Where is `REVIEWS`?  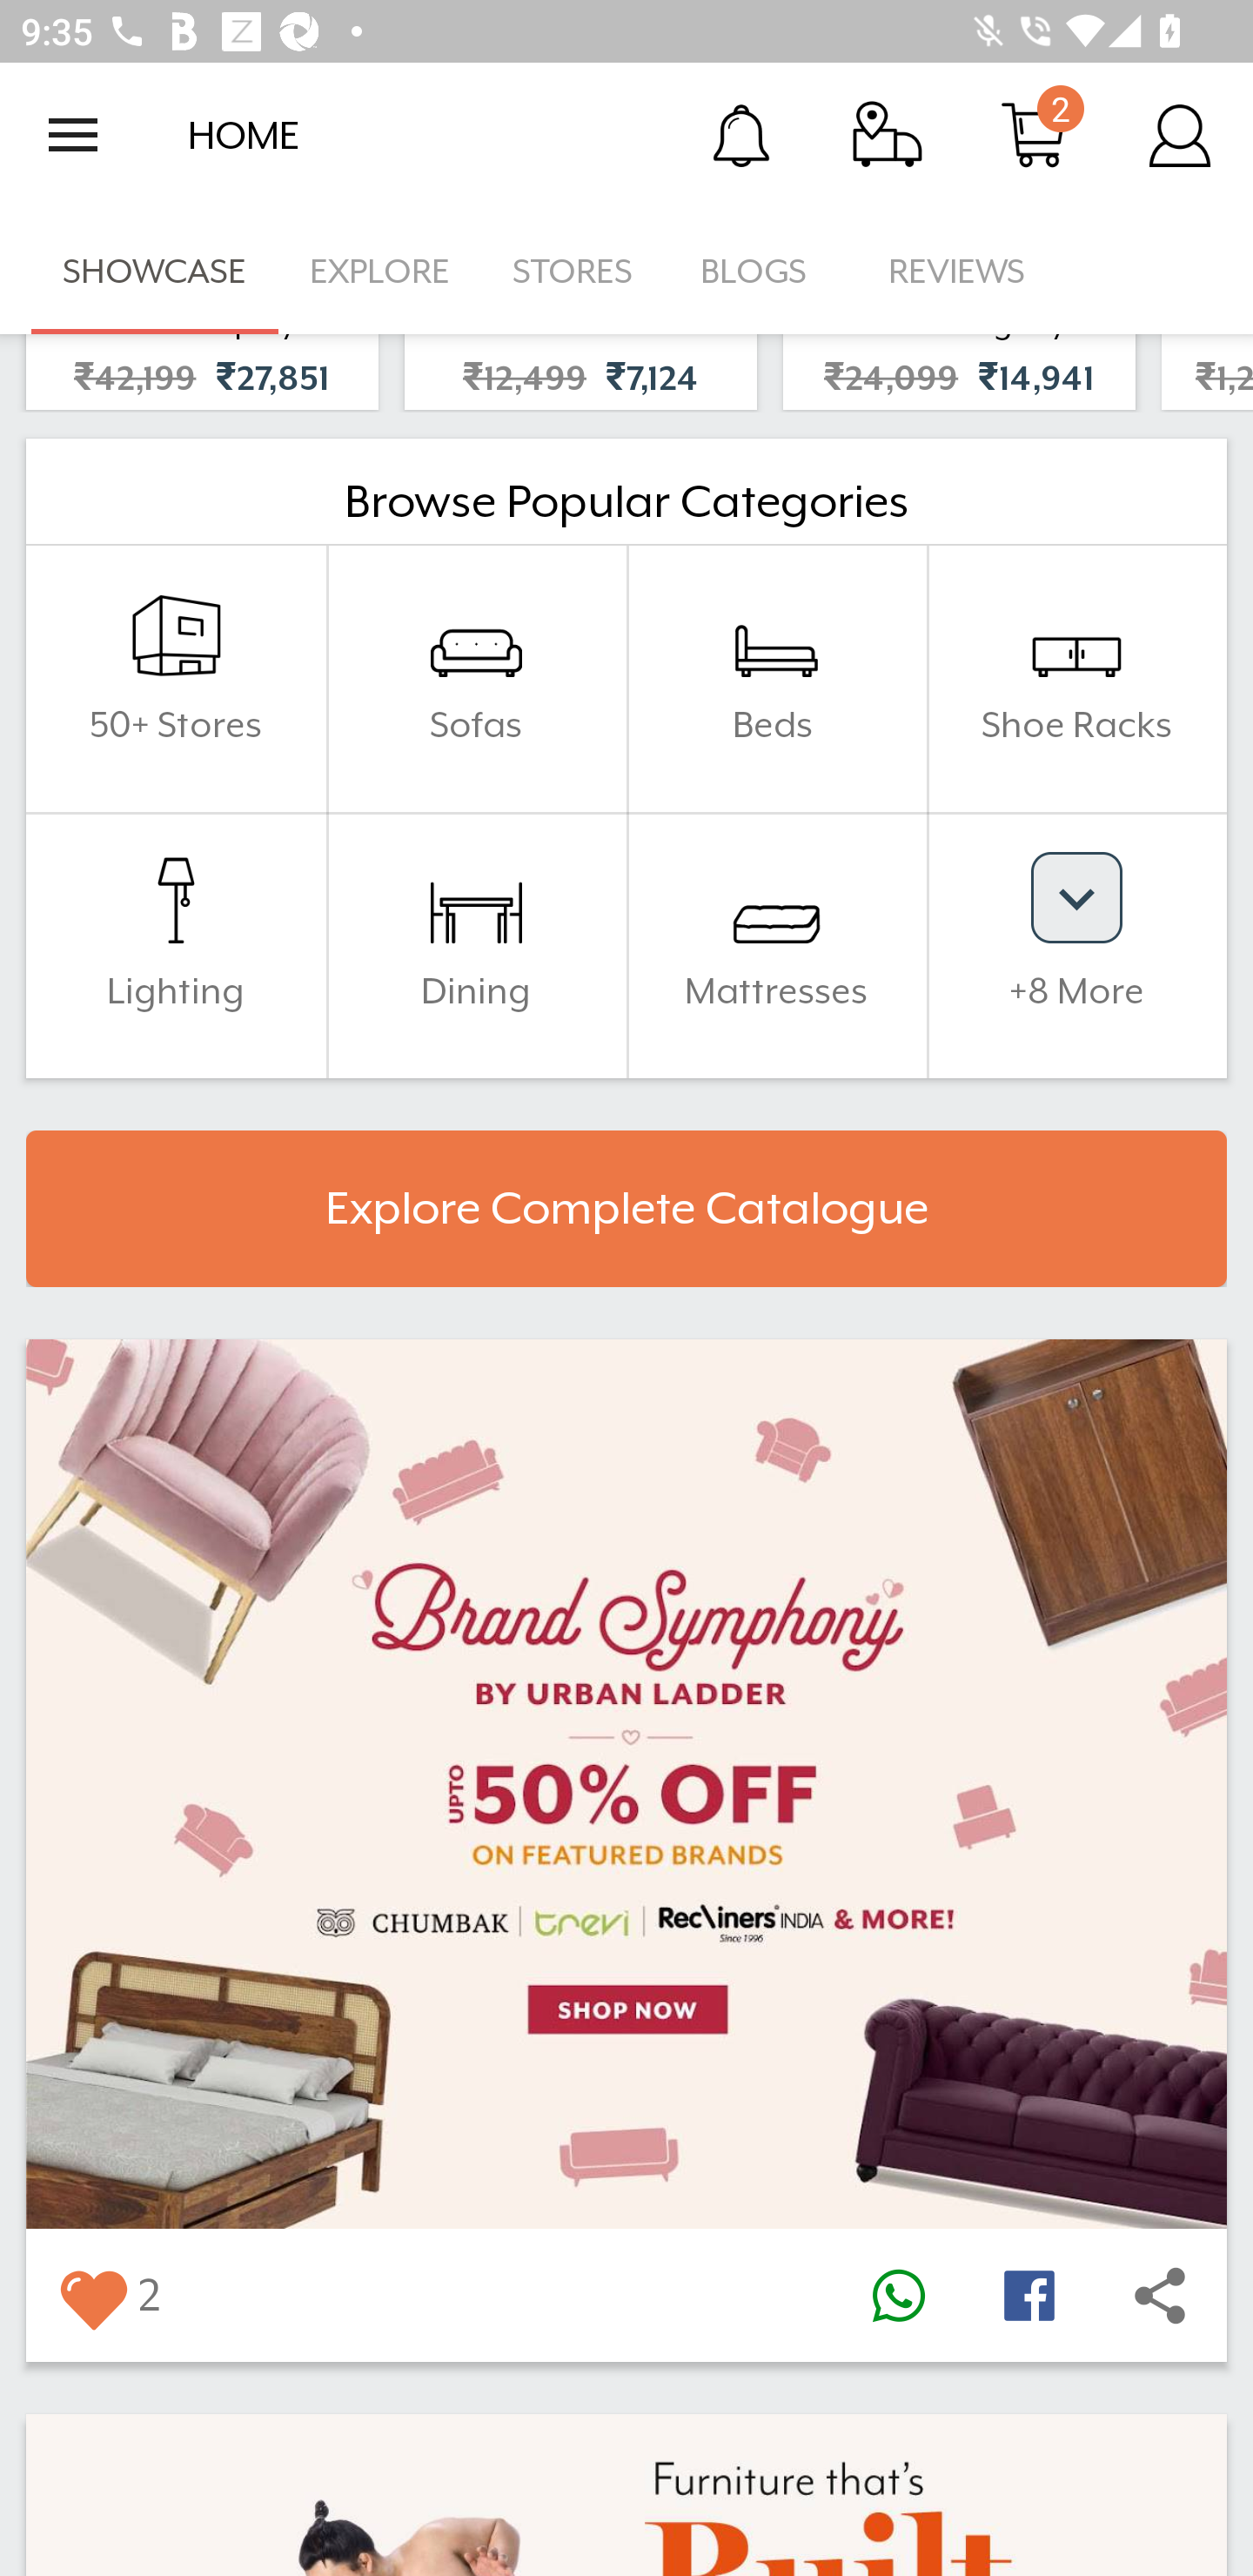 REVIEWS is located at coordinates (957, 272).